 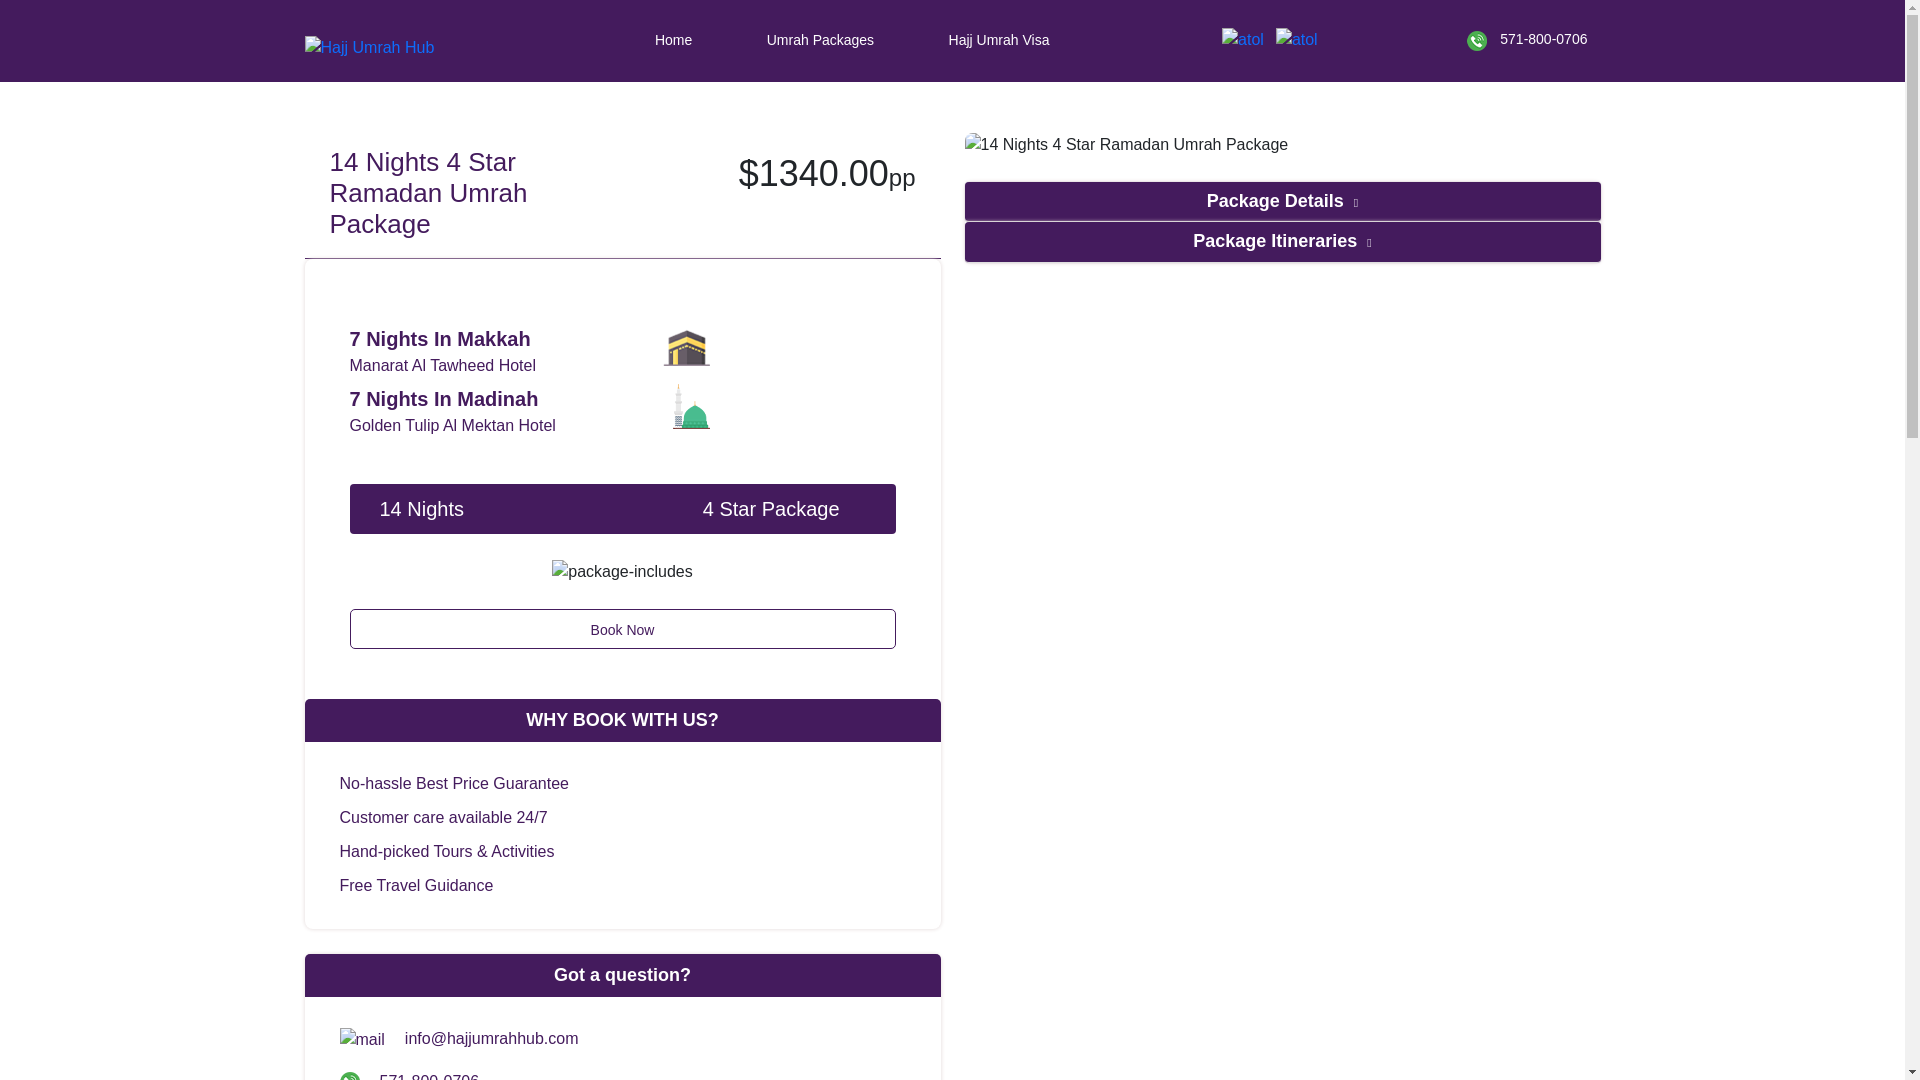 I want to click on 571-800-0706, so click(x=1526, y=39).